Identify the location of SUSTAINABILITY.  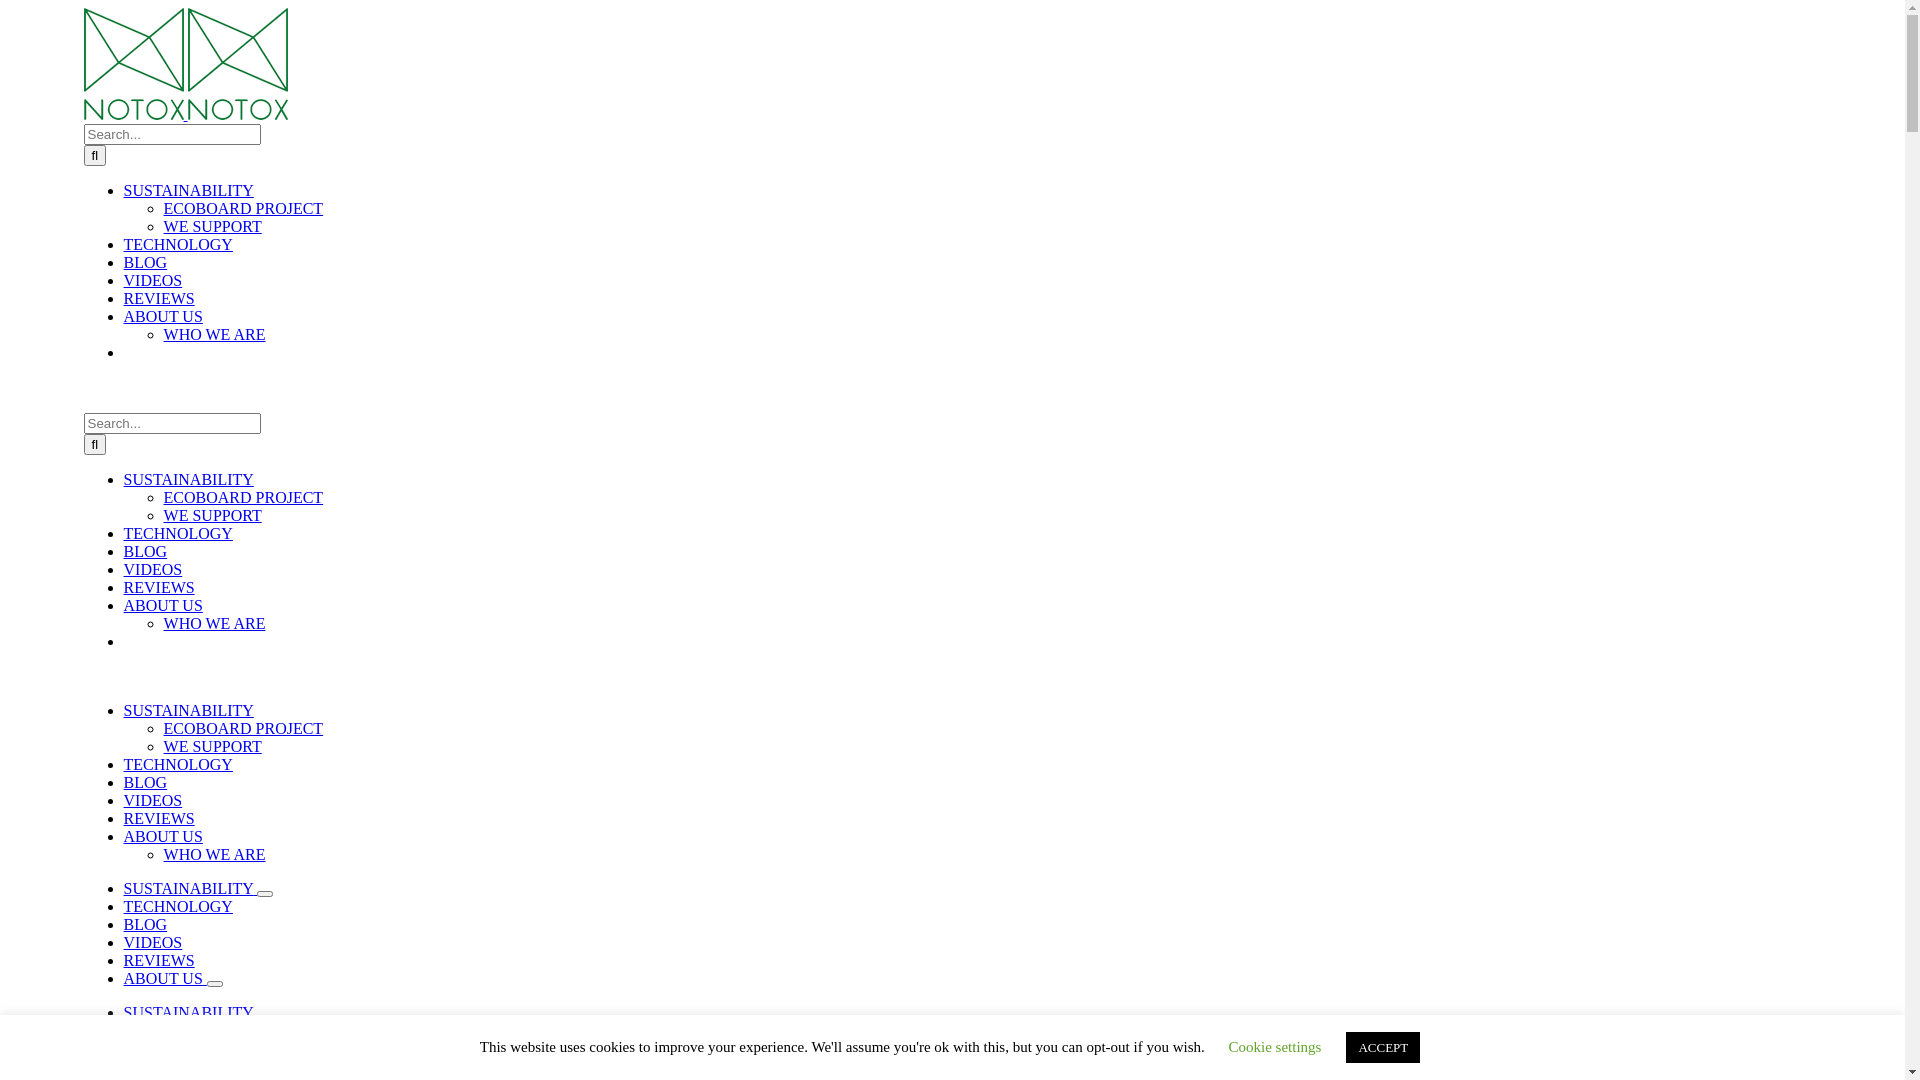
(189, 190).